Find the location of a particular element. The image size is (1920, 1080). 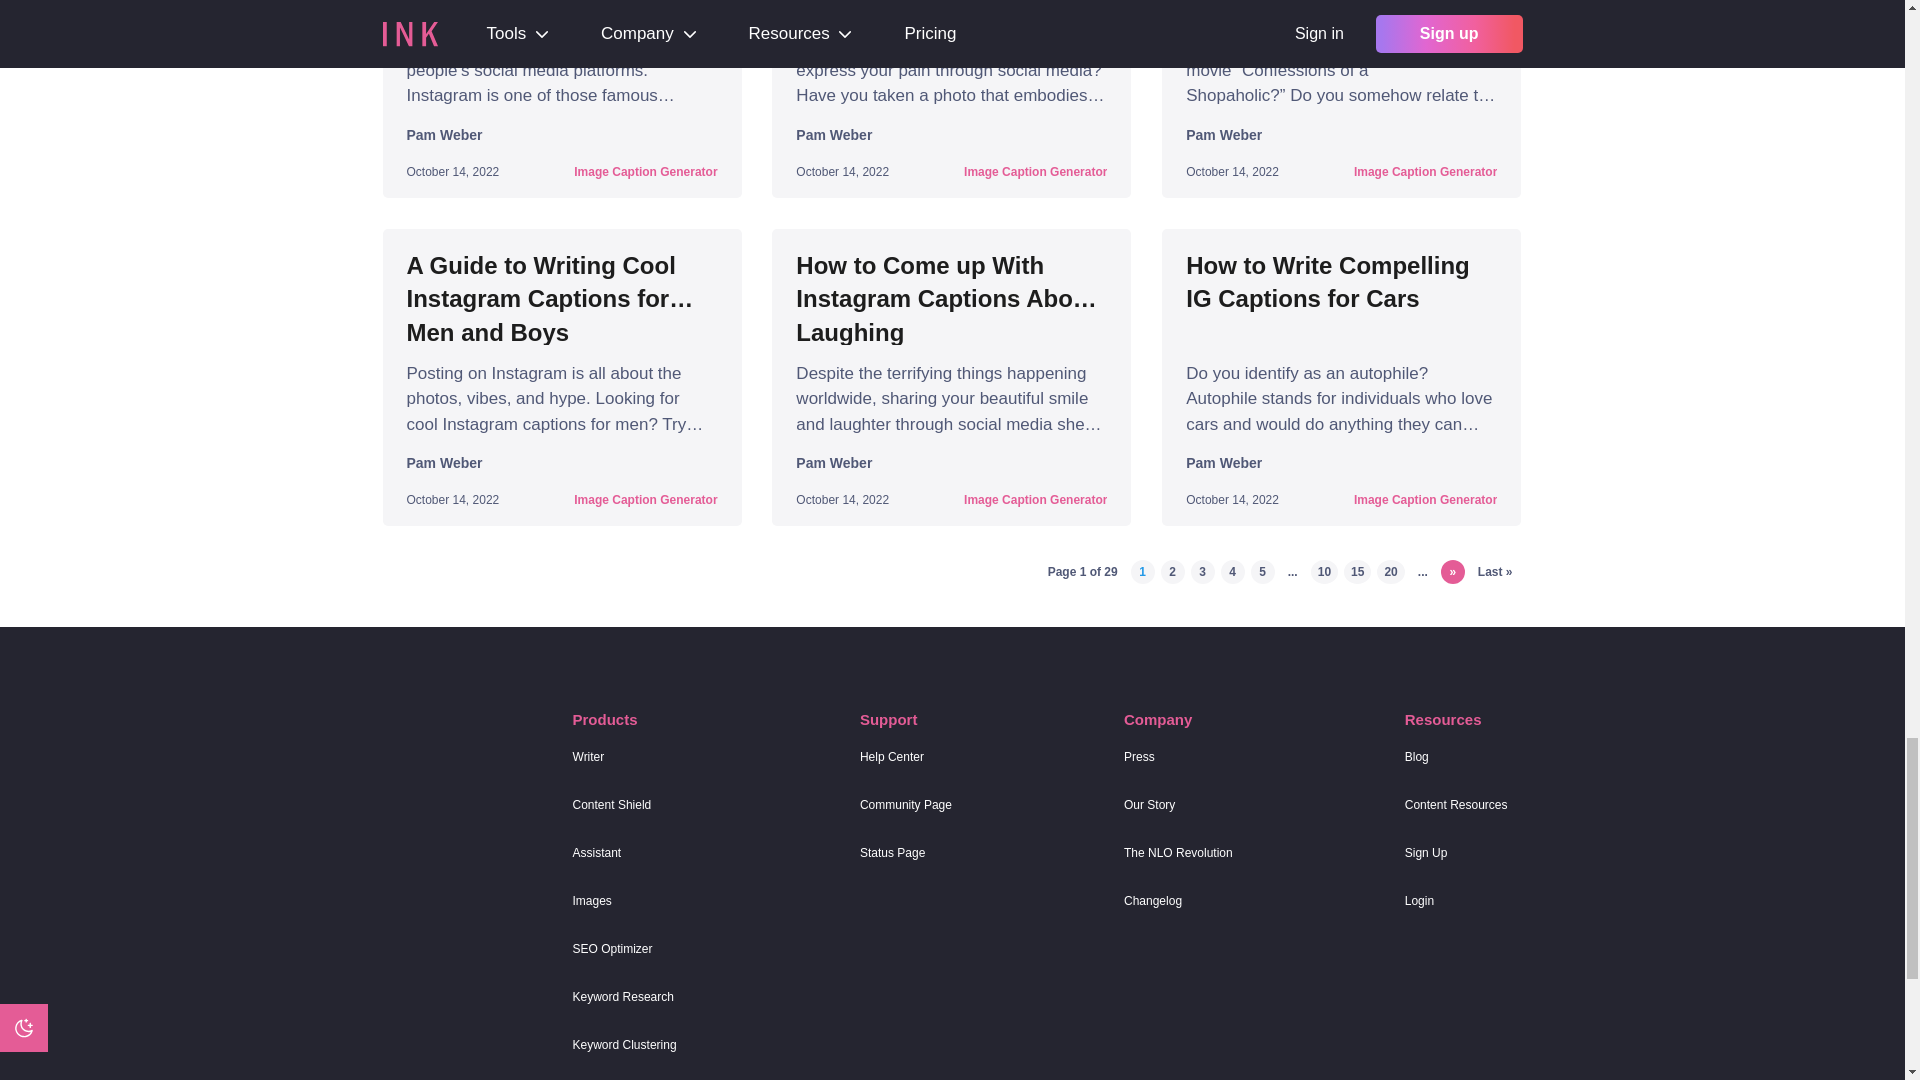

Page 10 is located at coordinates (1324, 572).